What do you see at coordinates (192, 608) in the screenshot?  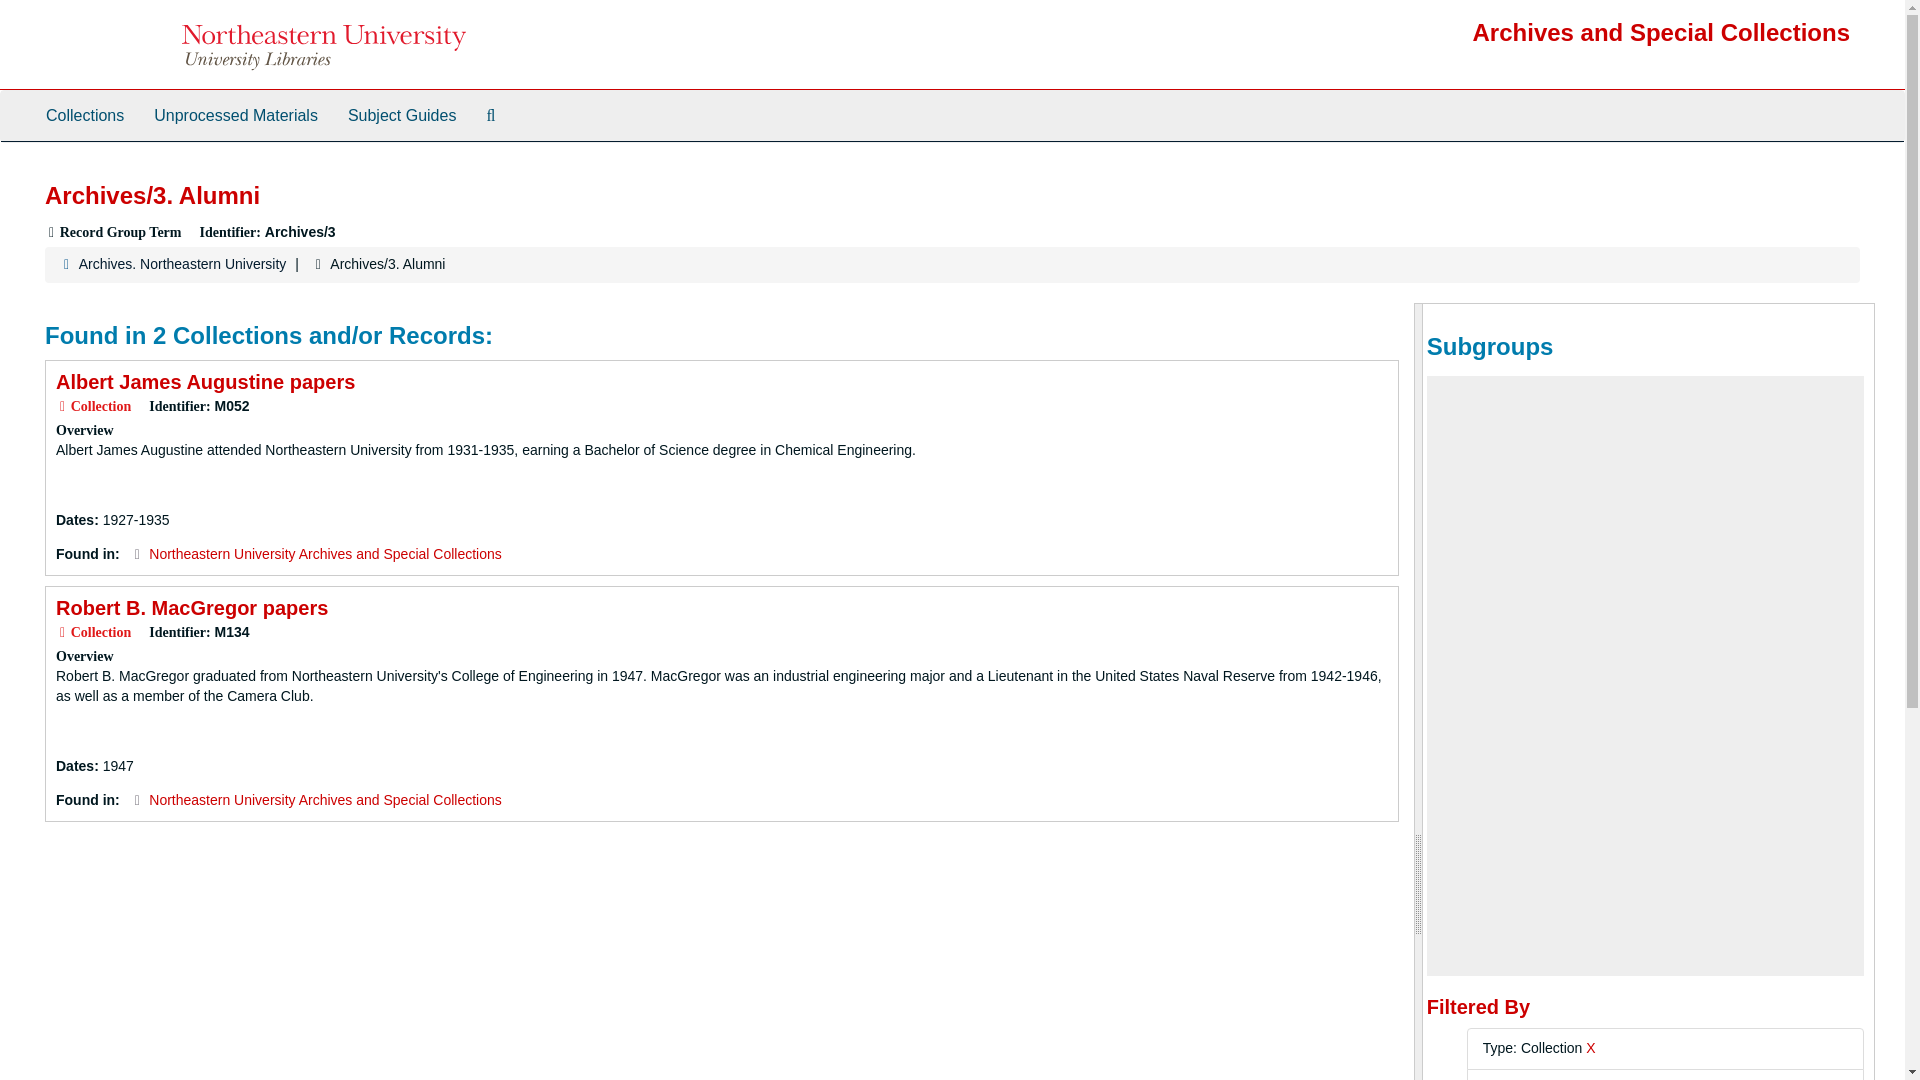 I see `Robert B. MacGregor papers` at bounding box center [192, 608].